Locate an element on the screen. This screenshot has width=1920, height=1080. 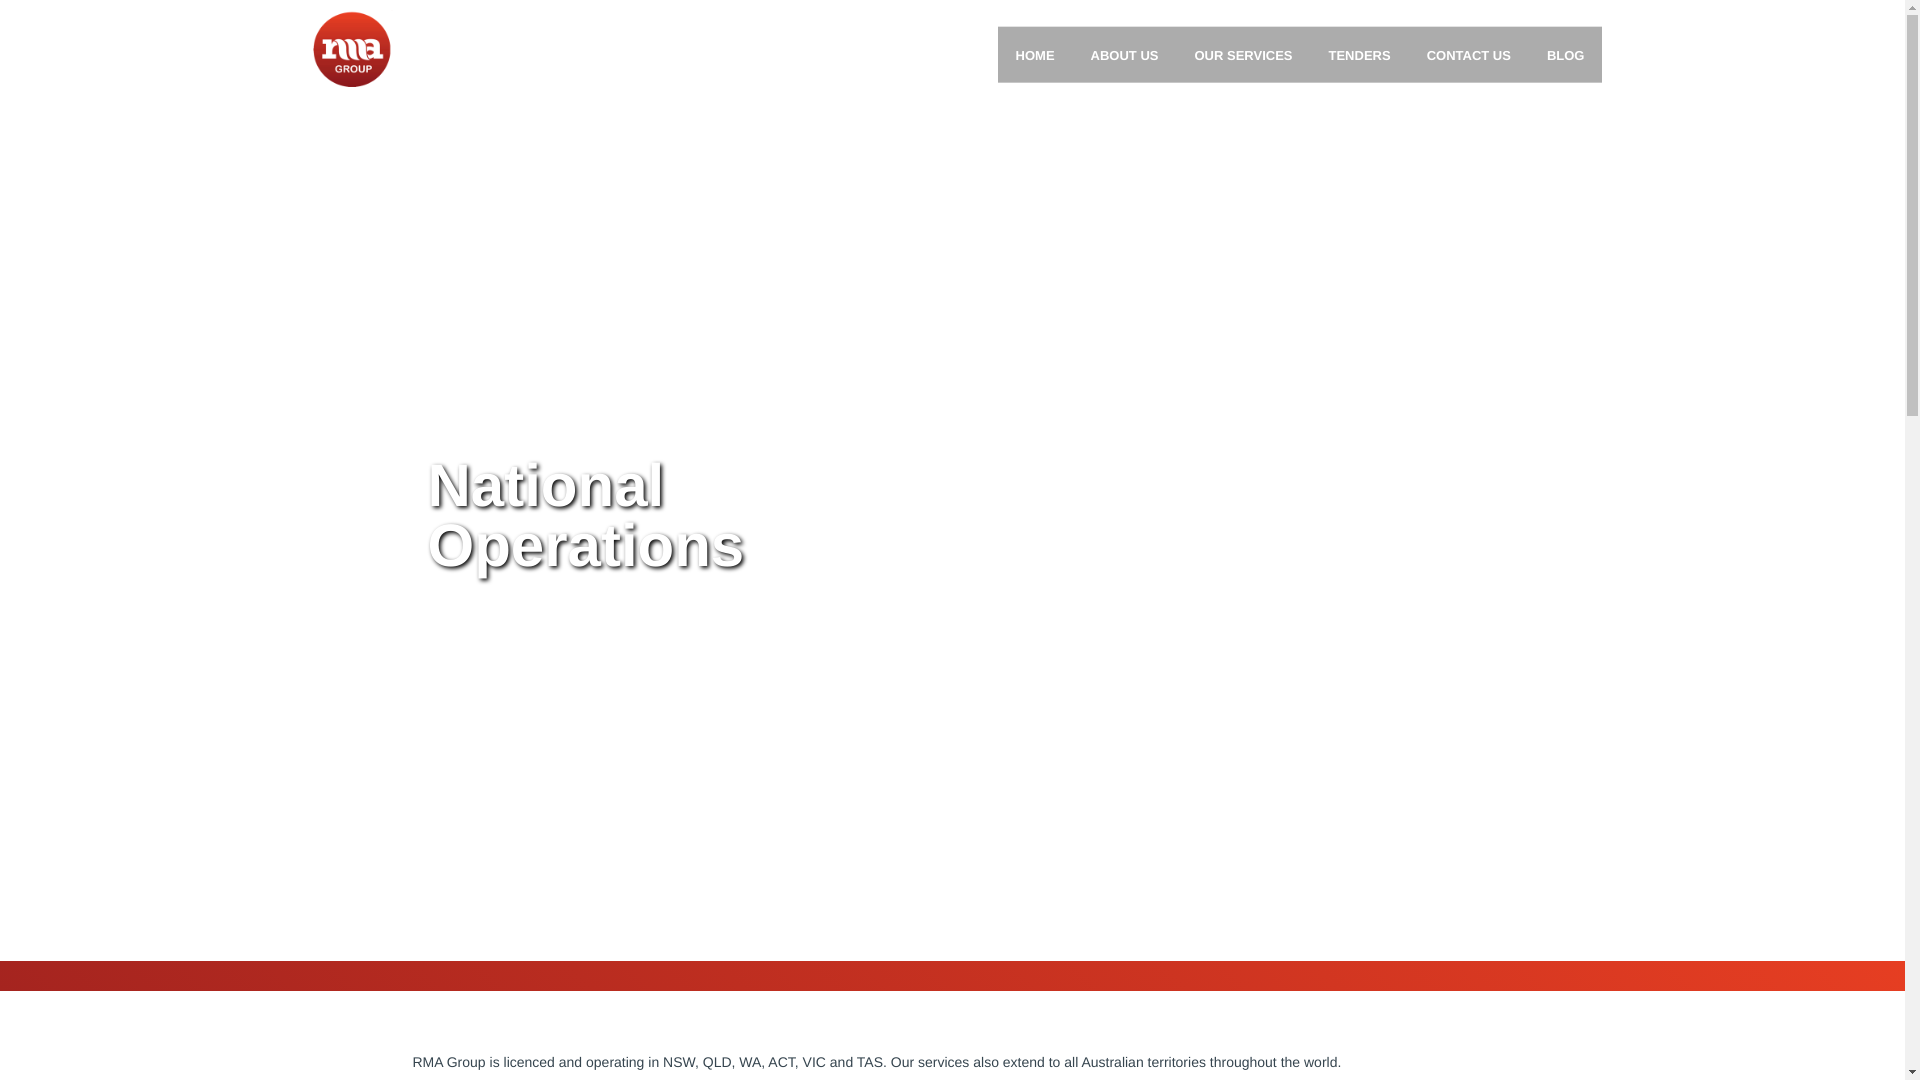
ABOUT US is located at coordinates (1124, 54).